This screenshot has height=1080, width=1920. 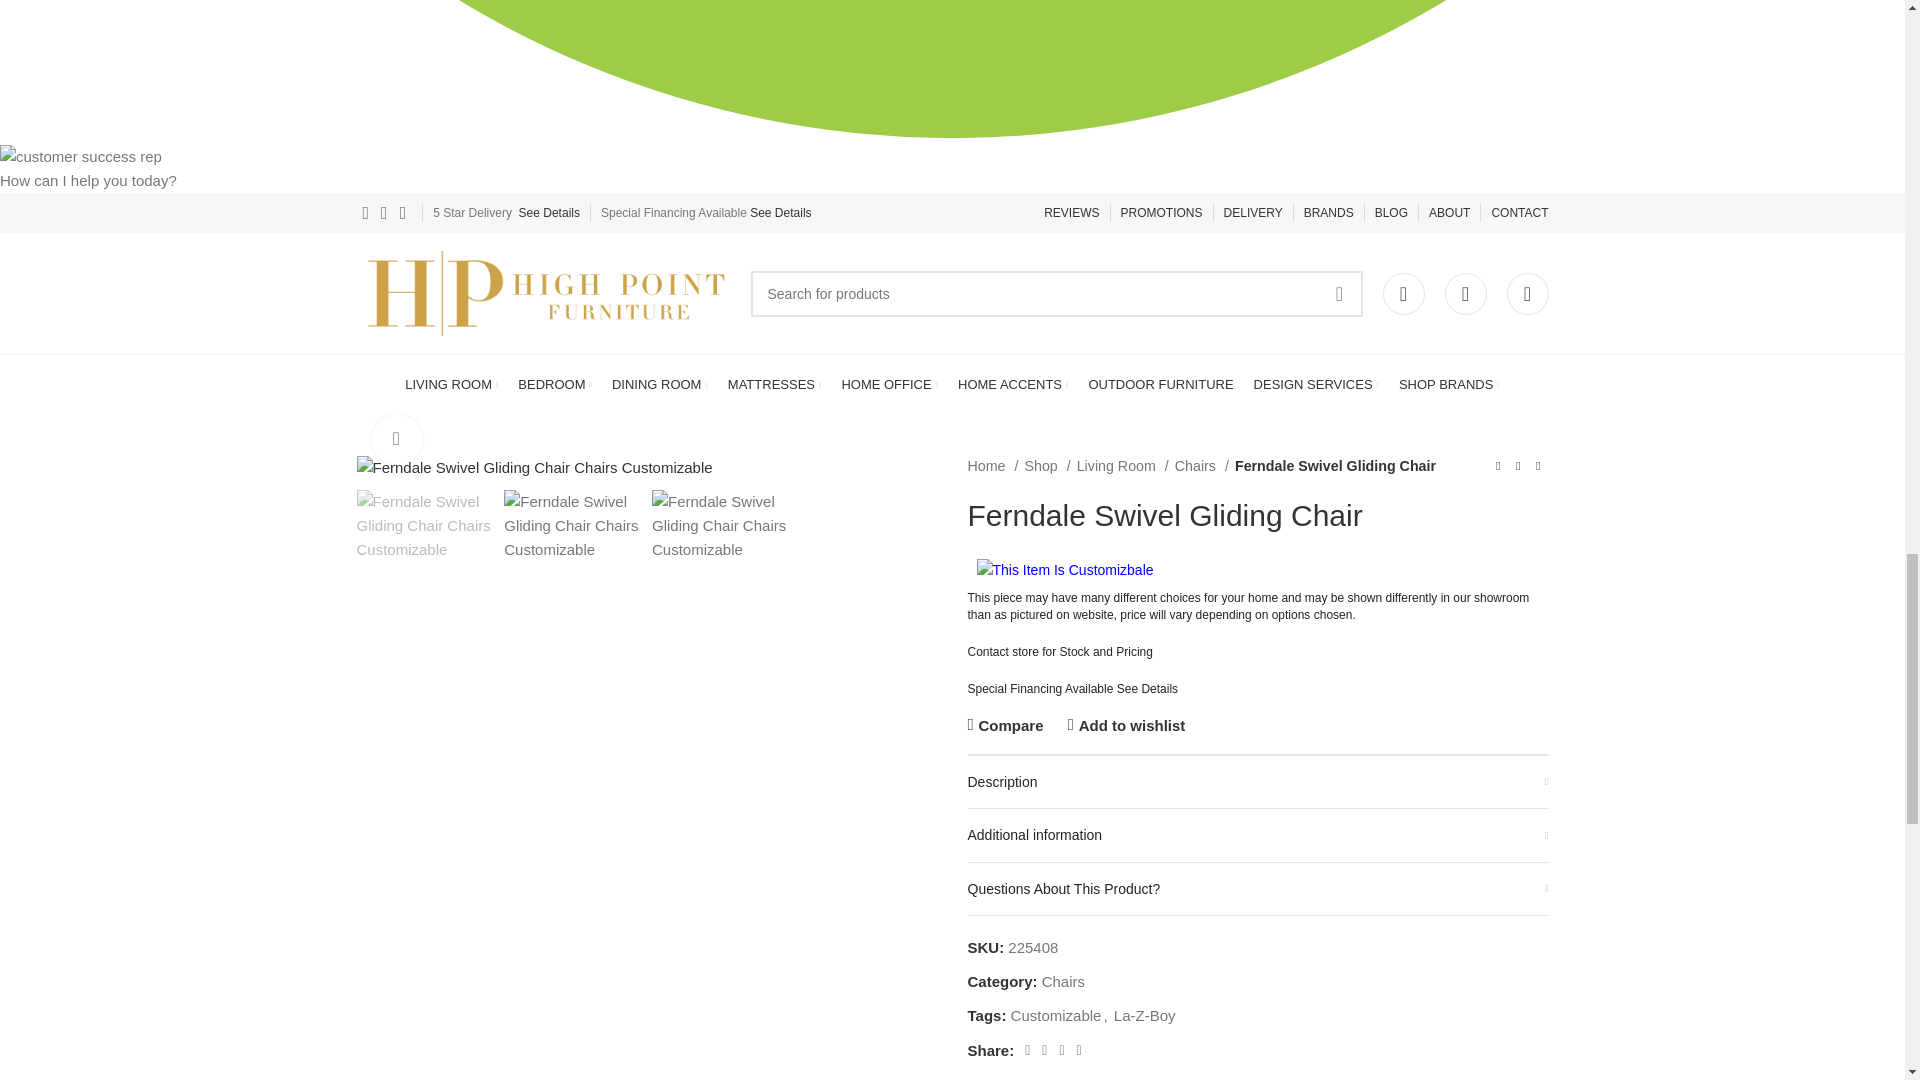 I want to click on DELIVERY, so click(x=1253, y=213).